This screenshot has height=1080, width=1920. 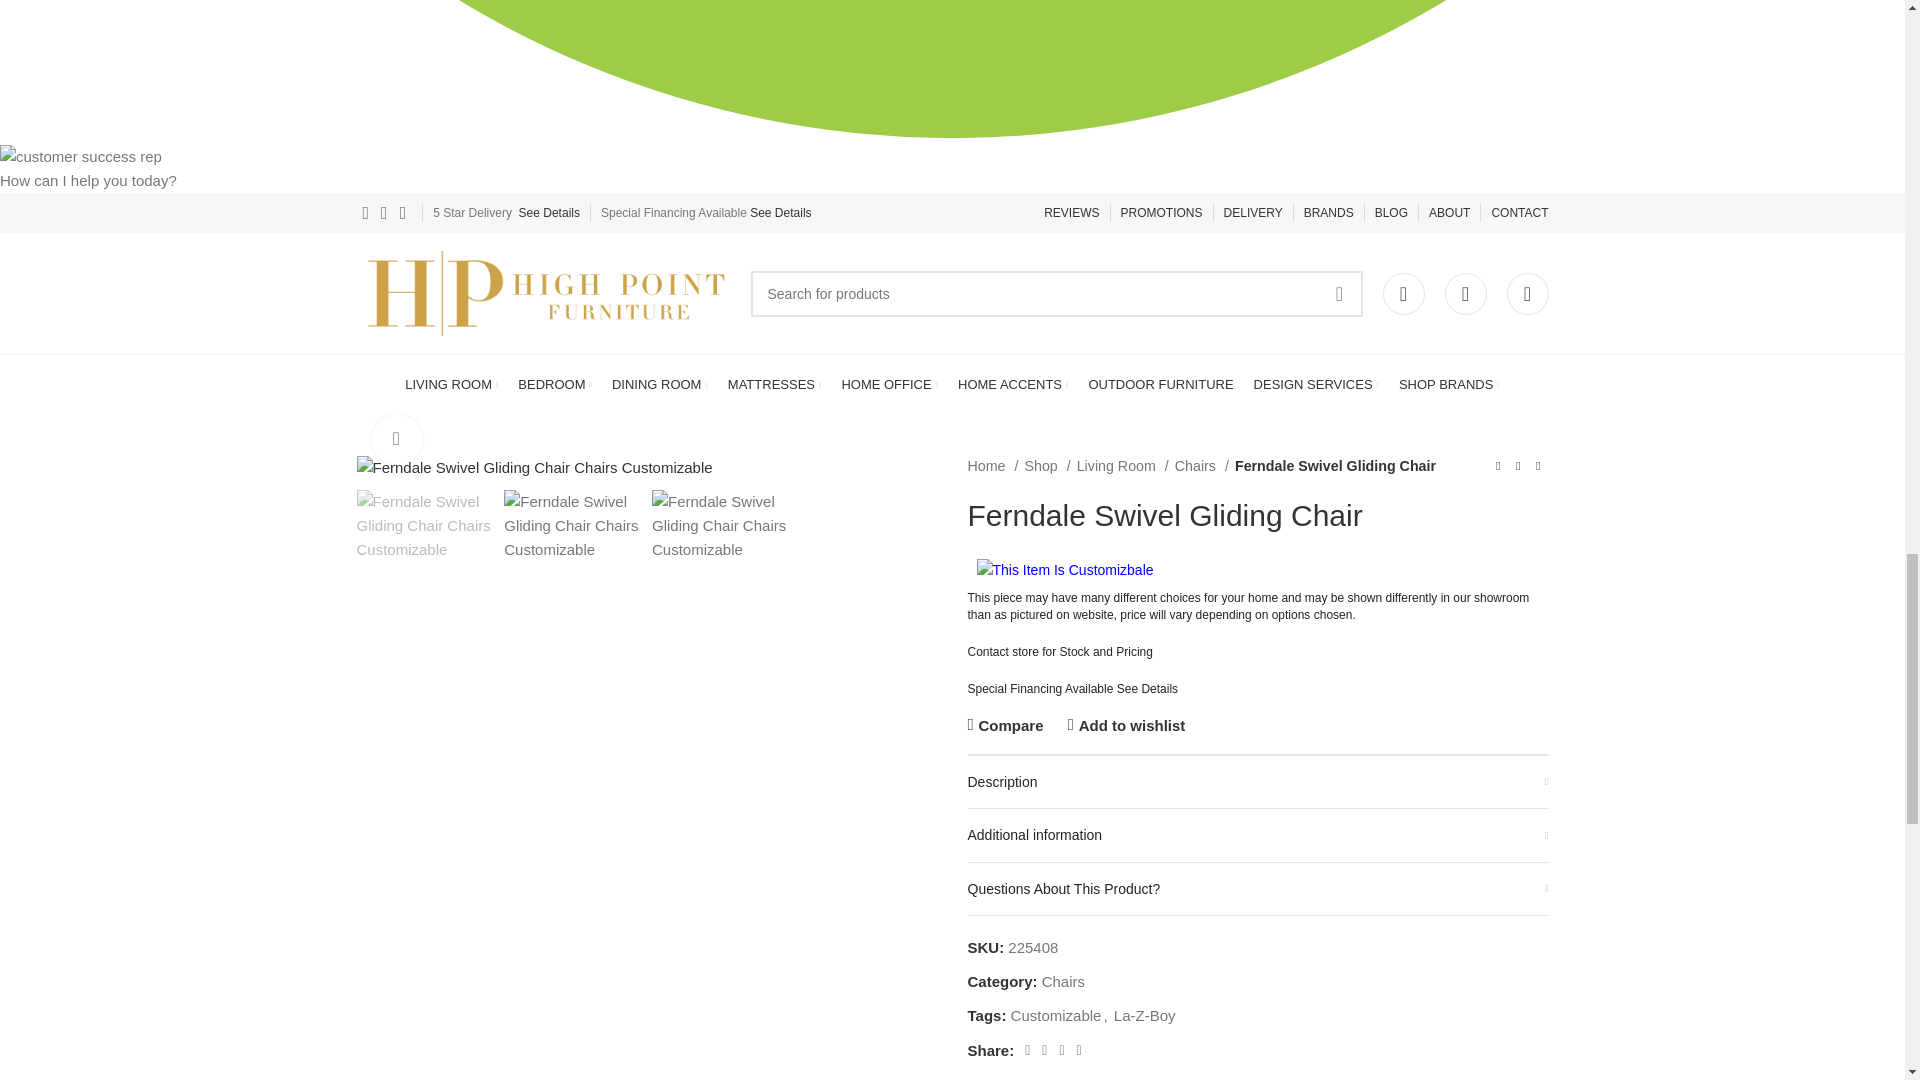 I want to click on DELIVERY, so click(x=1253, y=213).